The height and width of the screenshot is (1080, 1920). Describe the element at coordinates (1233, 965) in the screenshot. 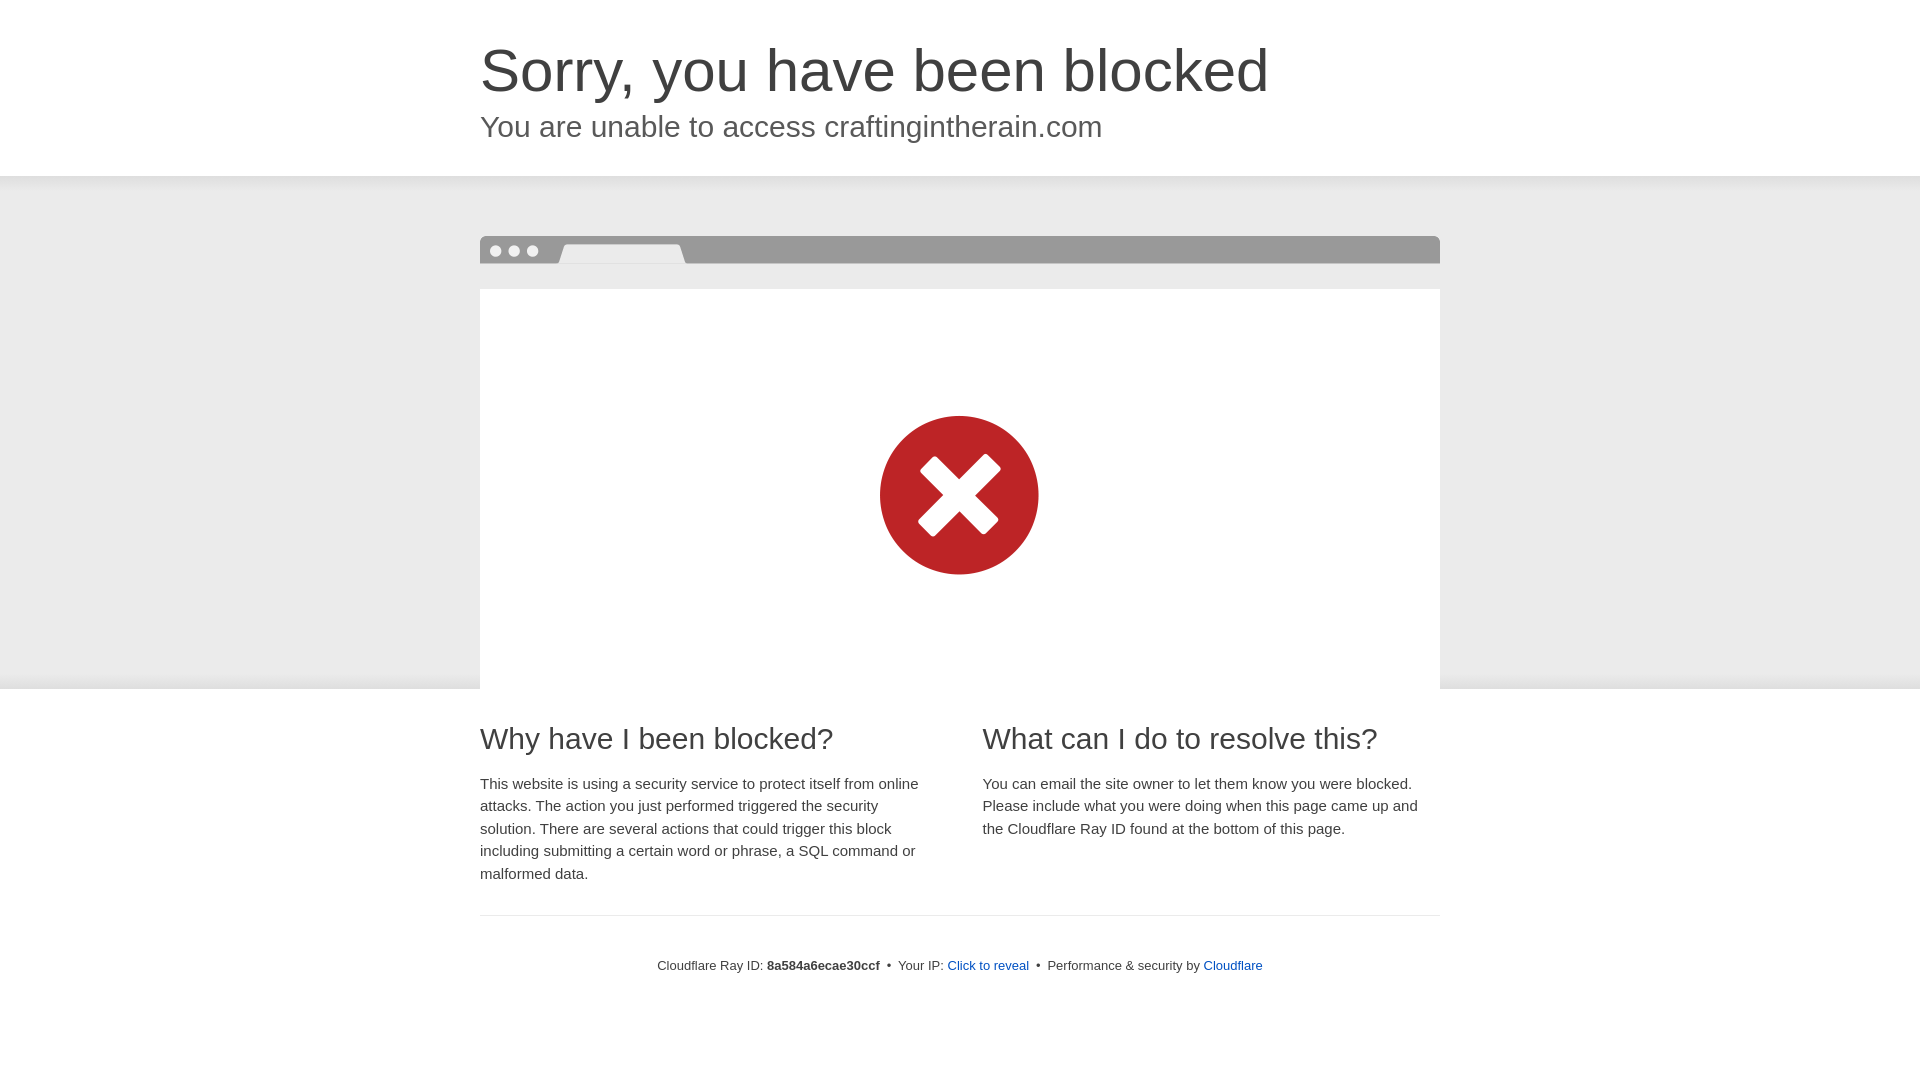

I see `Cloudflare` at that location.